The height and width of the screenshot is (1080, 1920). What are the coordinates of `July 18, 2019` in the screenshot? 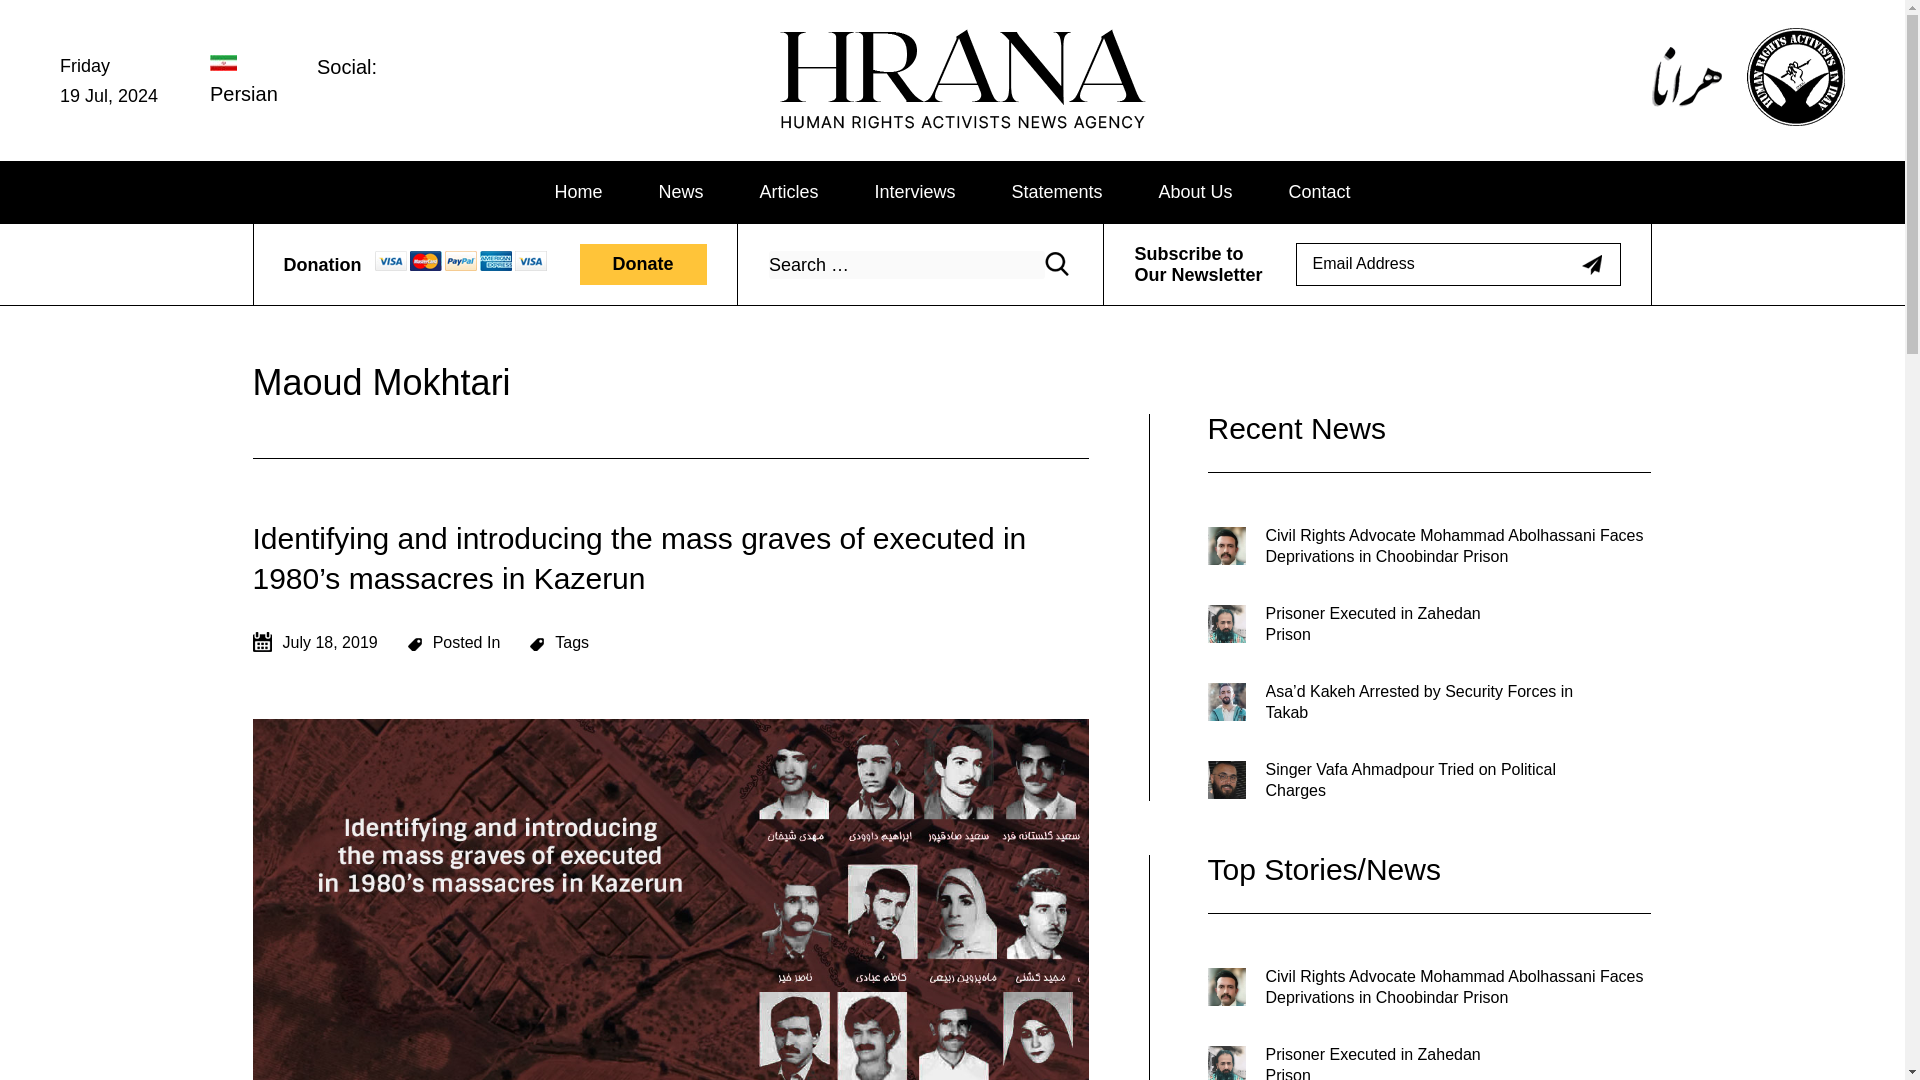 It's located at (314, 642).